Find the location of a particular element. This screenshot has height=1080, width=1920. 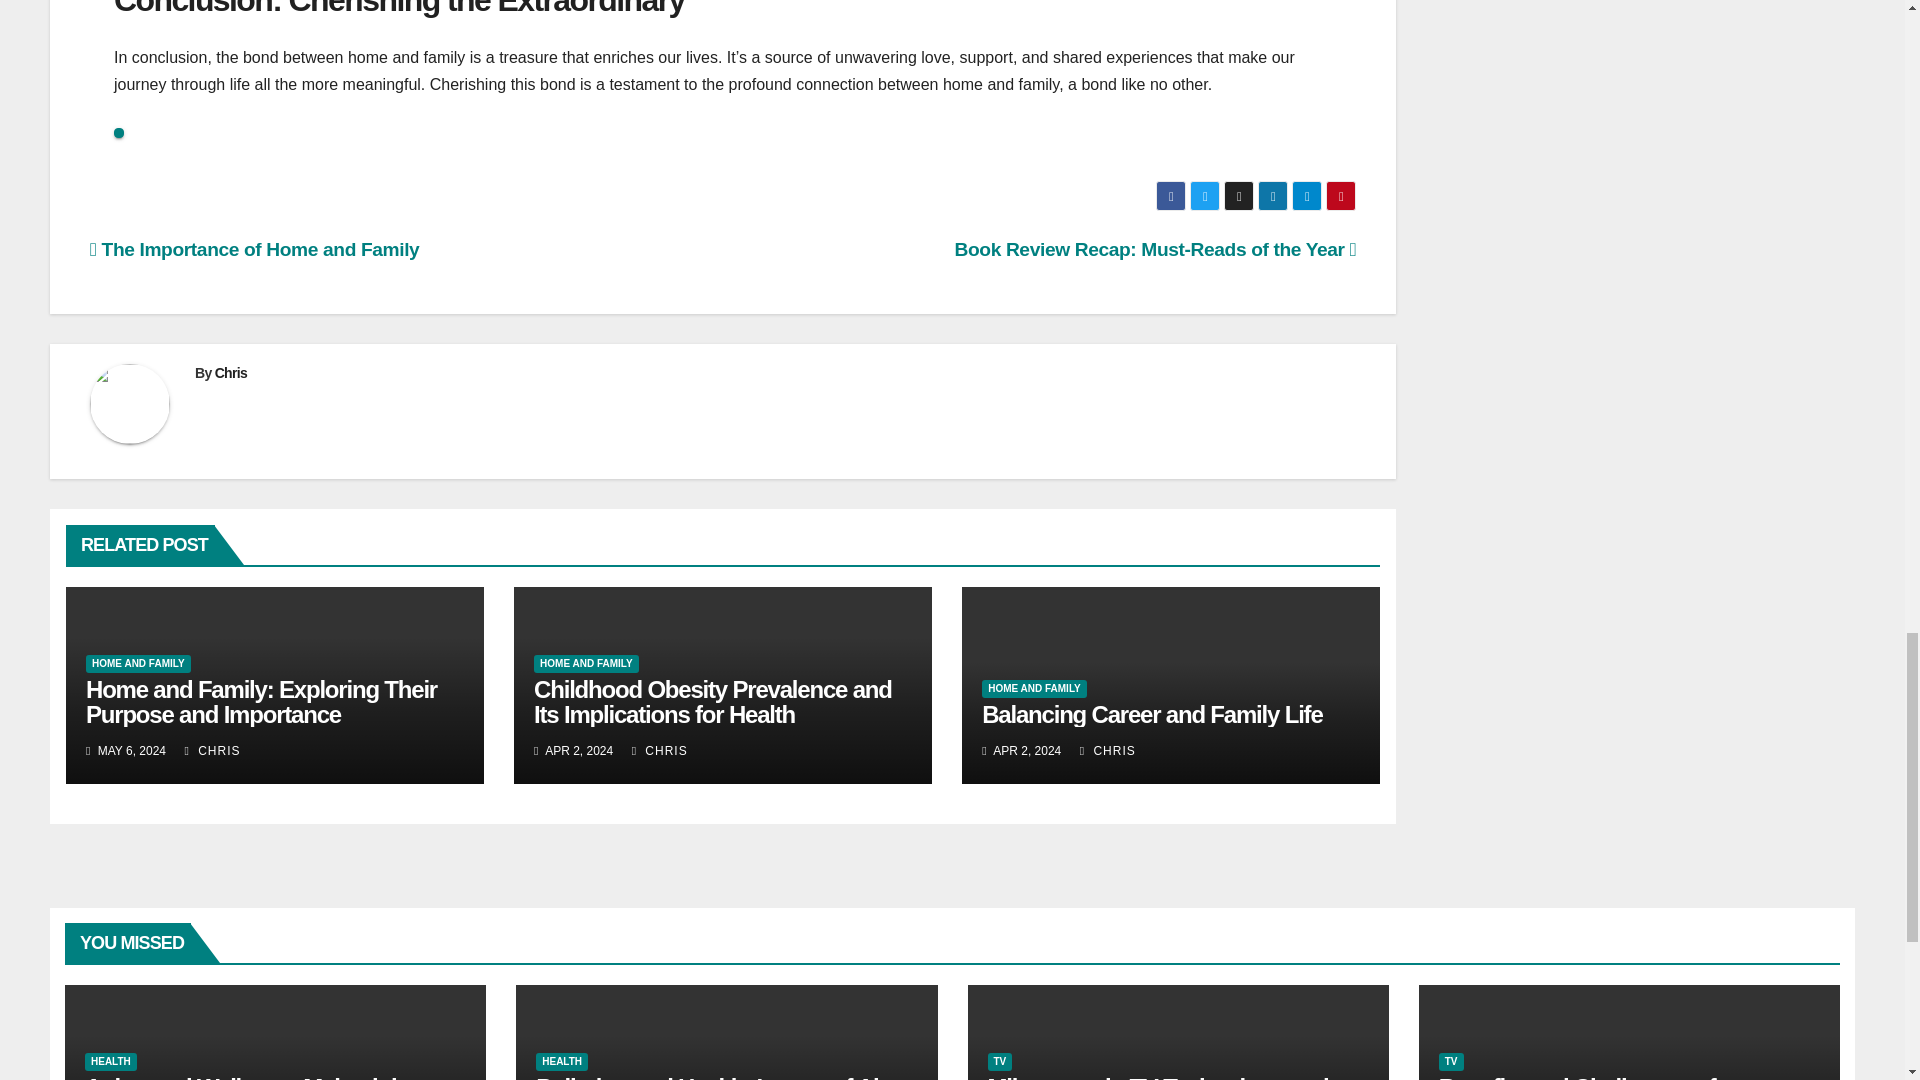

HOME AND FAMILY is located at coordinates (586, 663).